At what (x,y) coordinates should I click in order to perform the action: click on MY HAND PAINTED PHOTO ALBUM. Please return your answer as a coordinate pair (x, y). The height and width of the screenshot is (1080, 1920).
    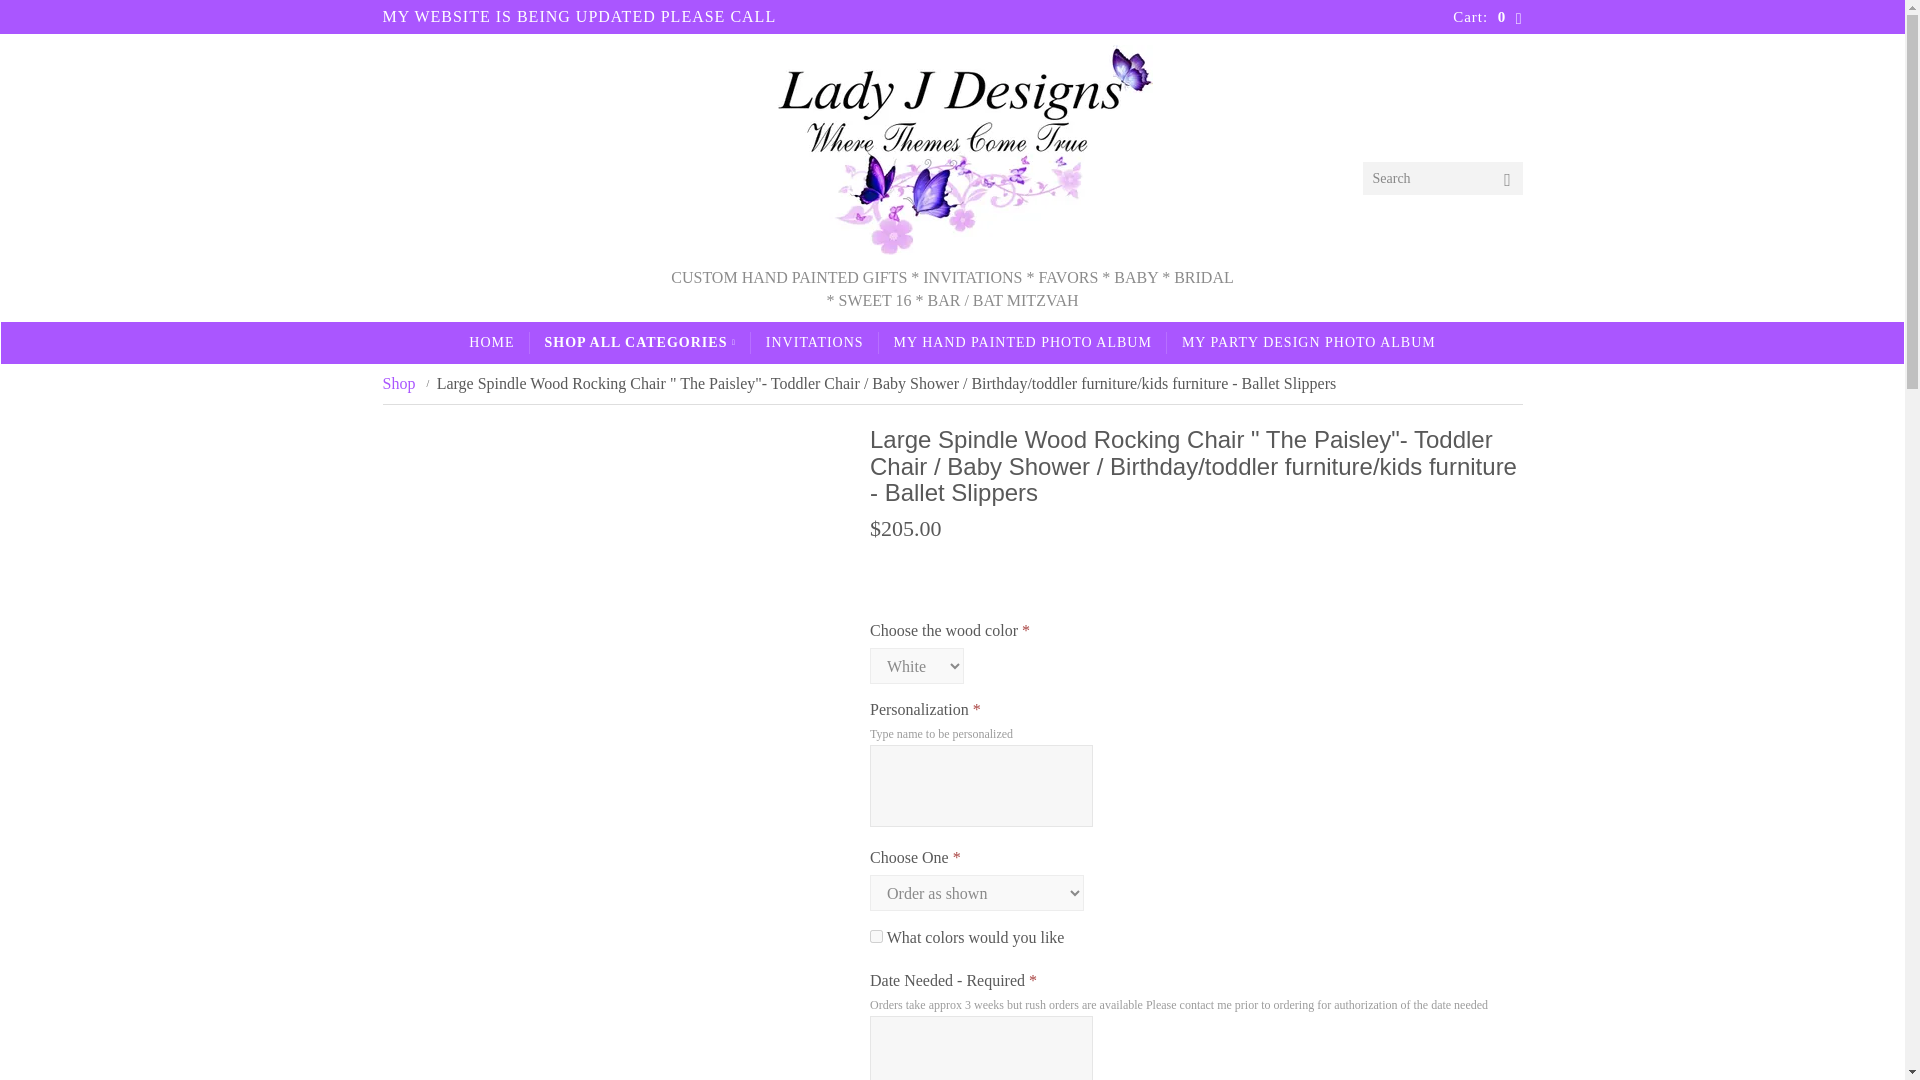
    Looking at the image, I should click on (1023, 342).